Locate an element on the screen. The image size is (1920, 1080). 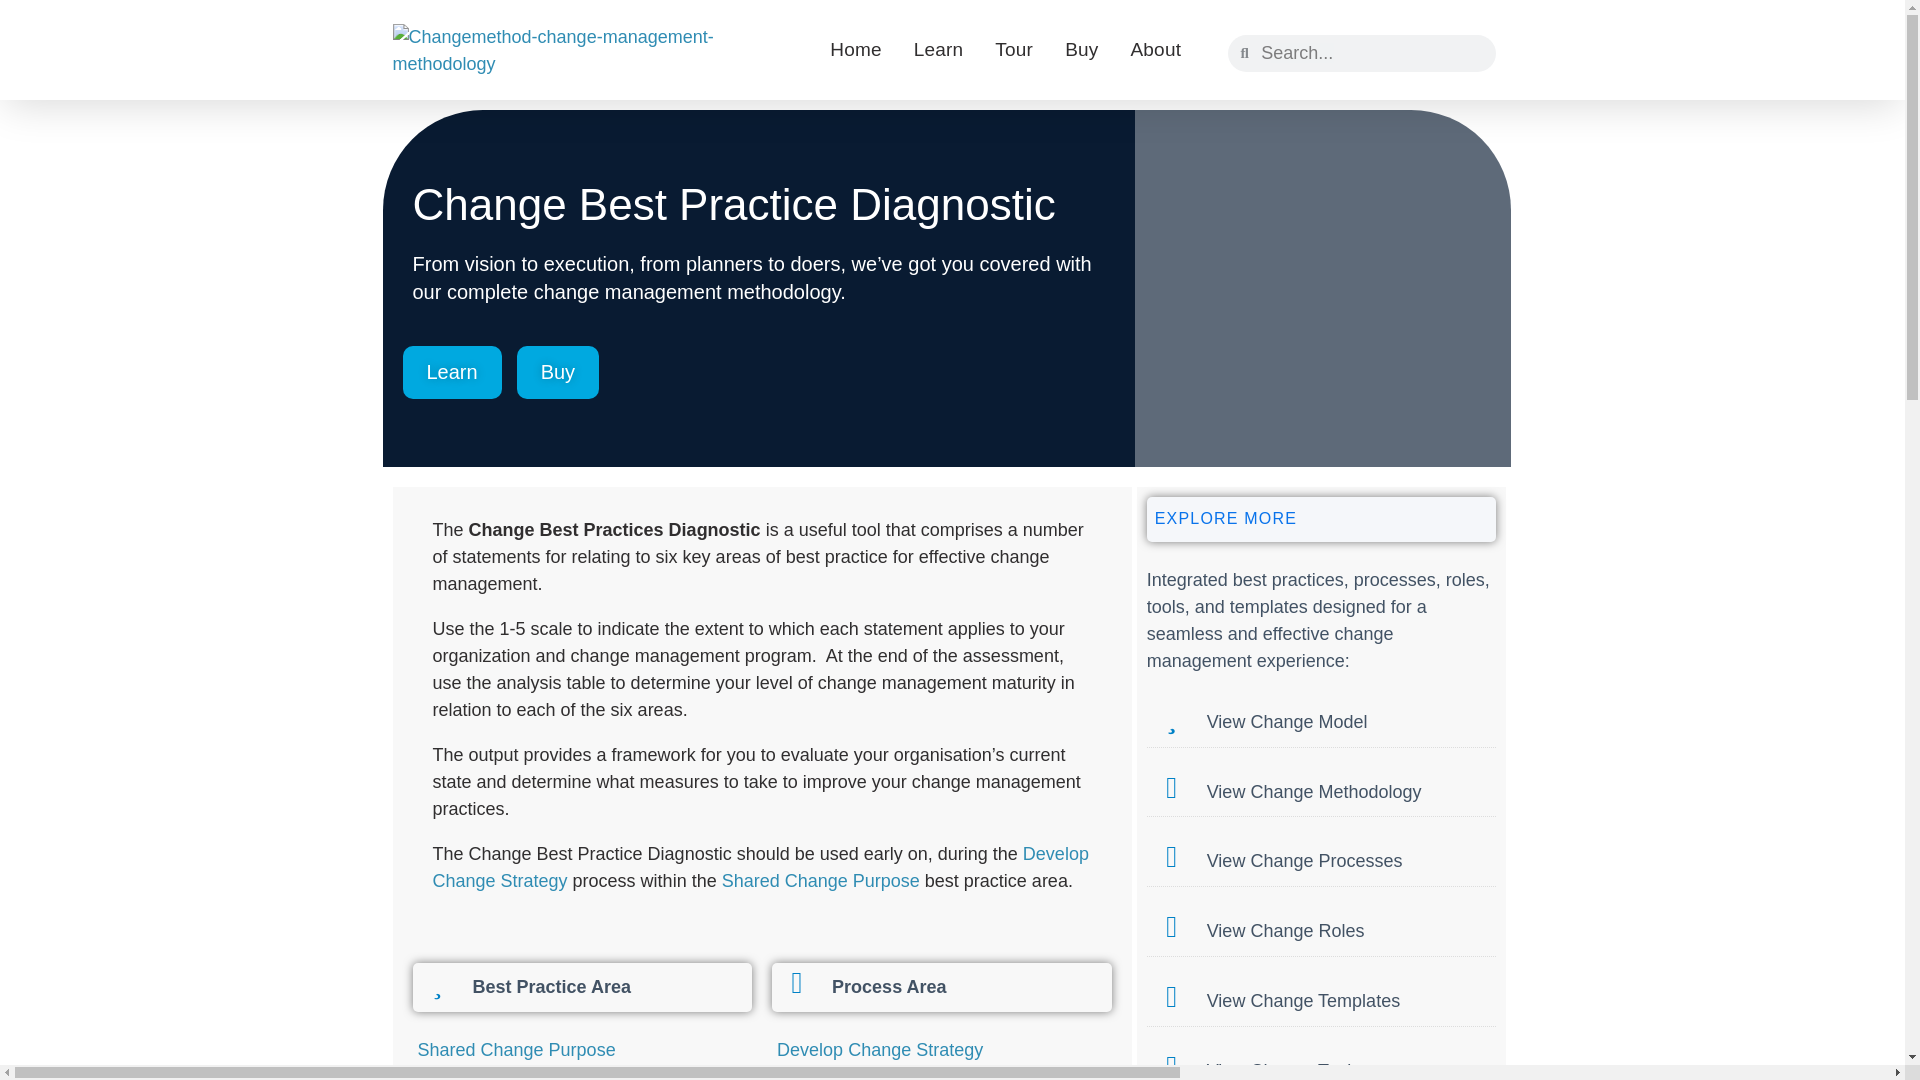
Shared Change Purpose is located at coordinates (517, 1050).